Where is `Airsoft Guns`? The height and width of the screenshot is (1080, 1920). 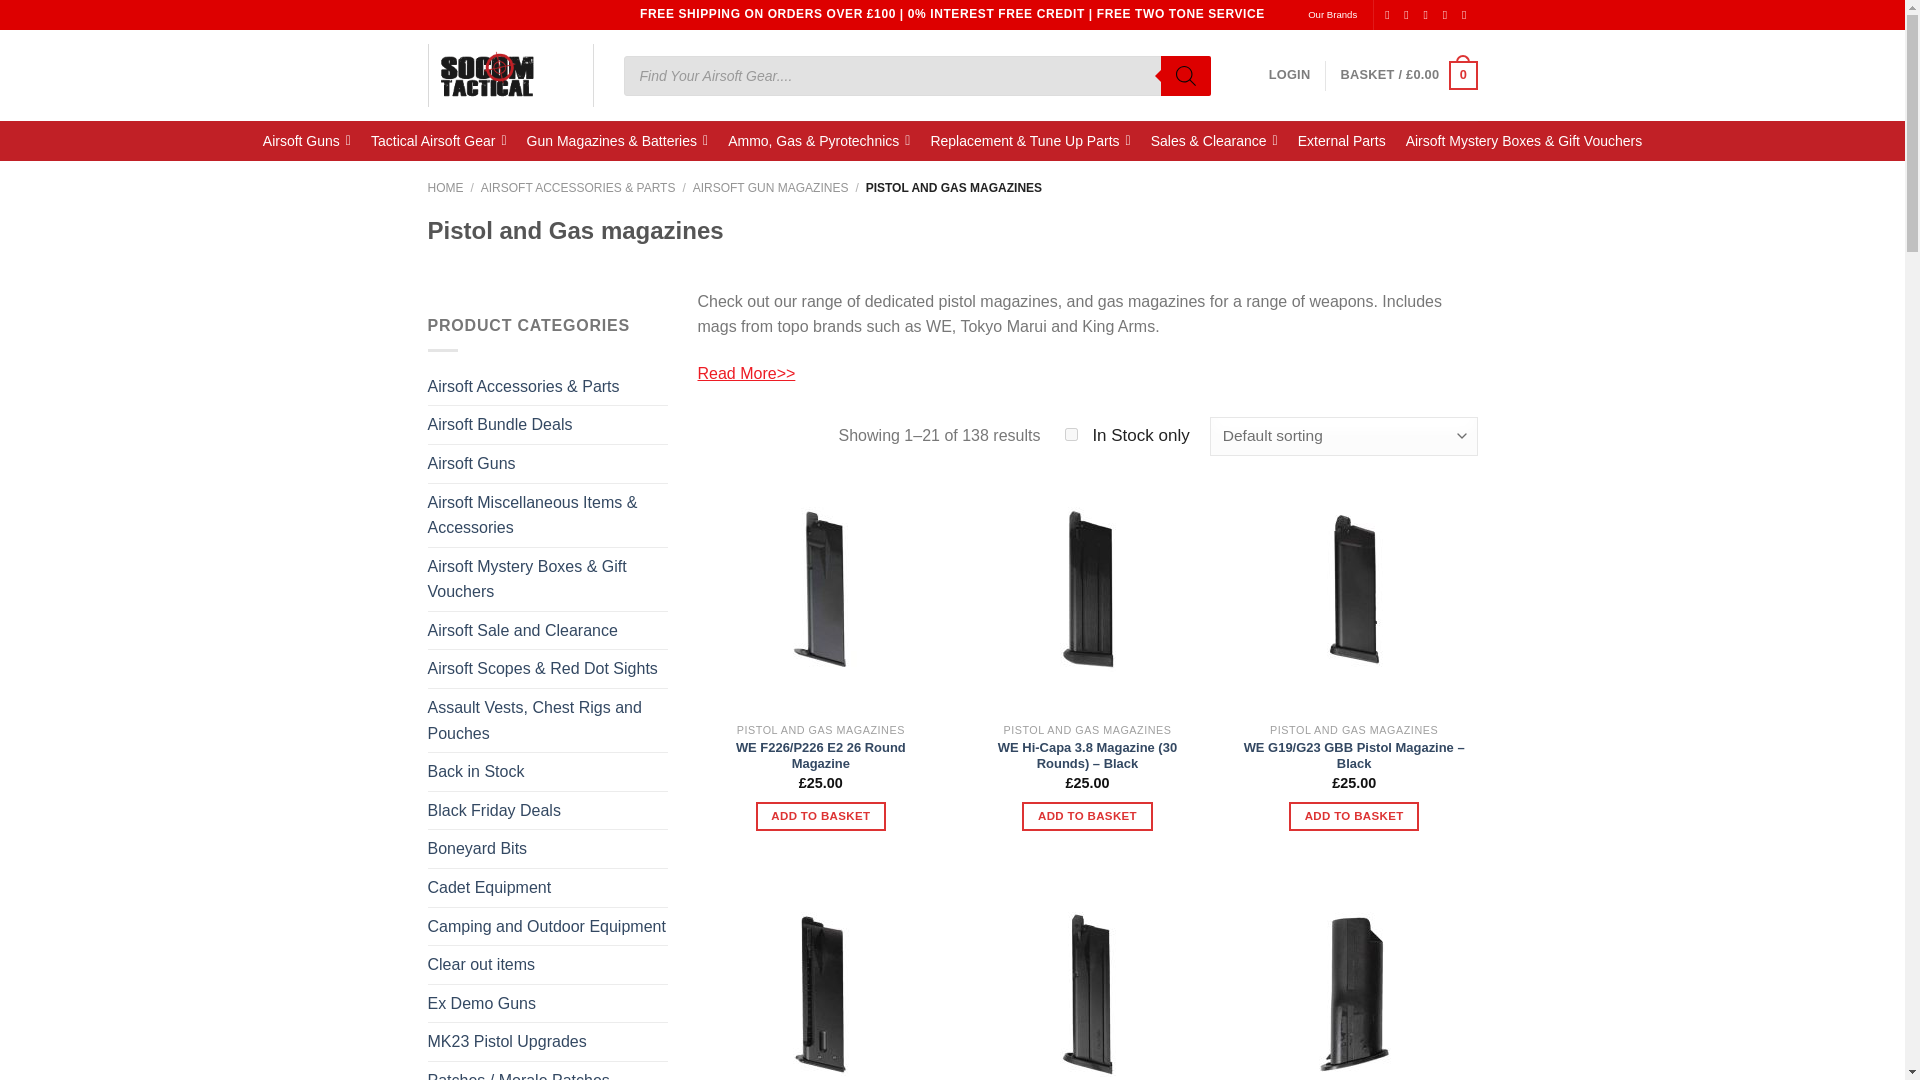
Airsoft Guns is located at coordinates (306, 140).